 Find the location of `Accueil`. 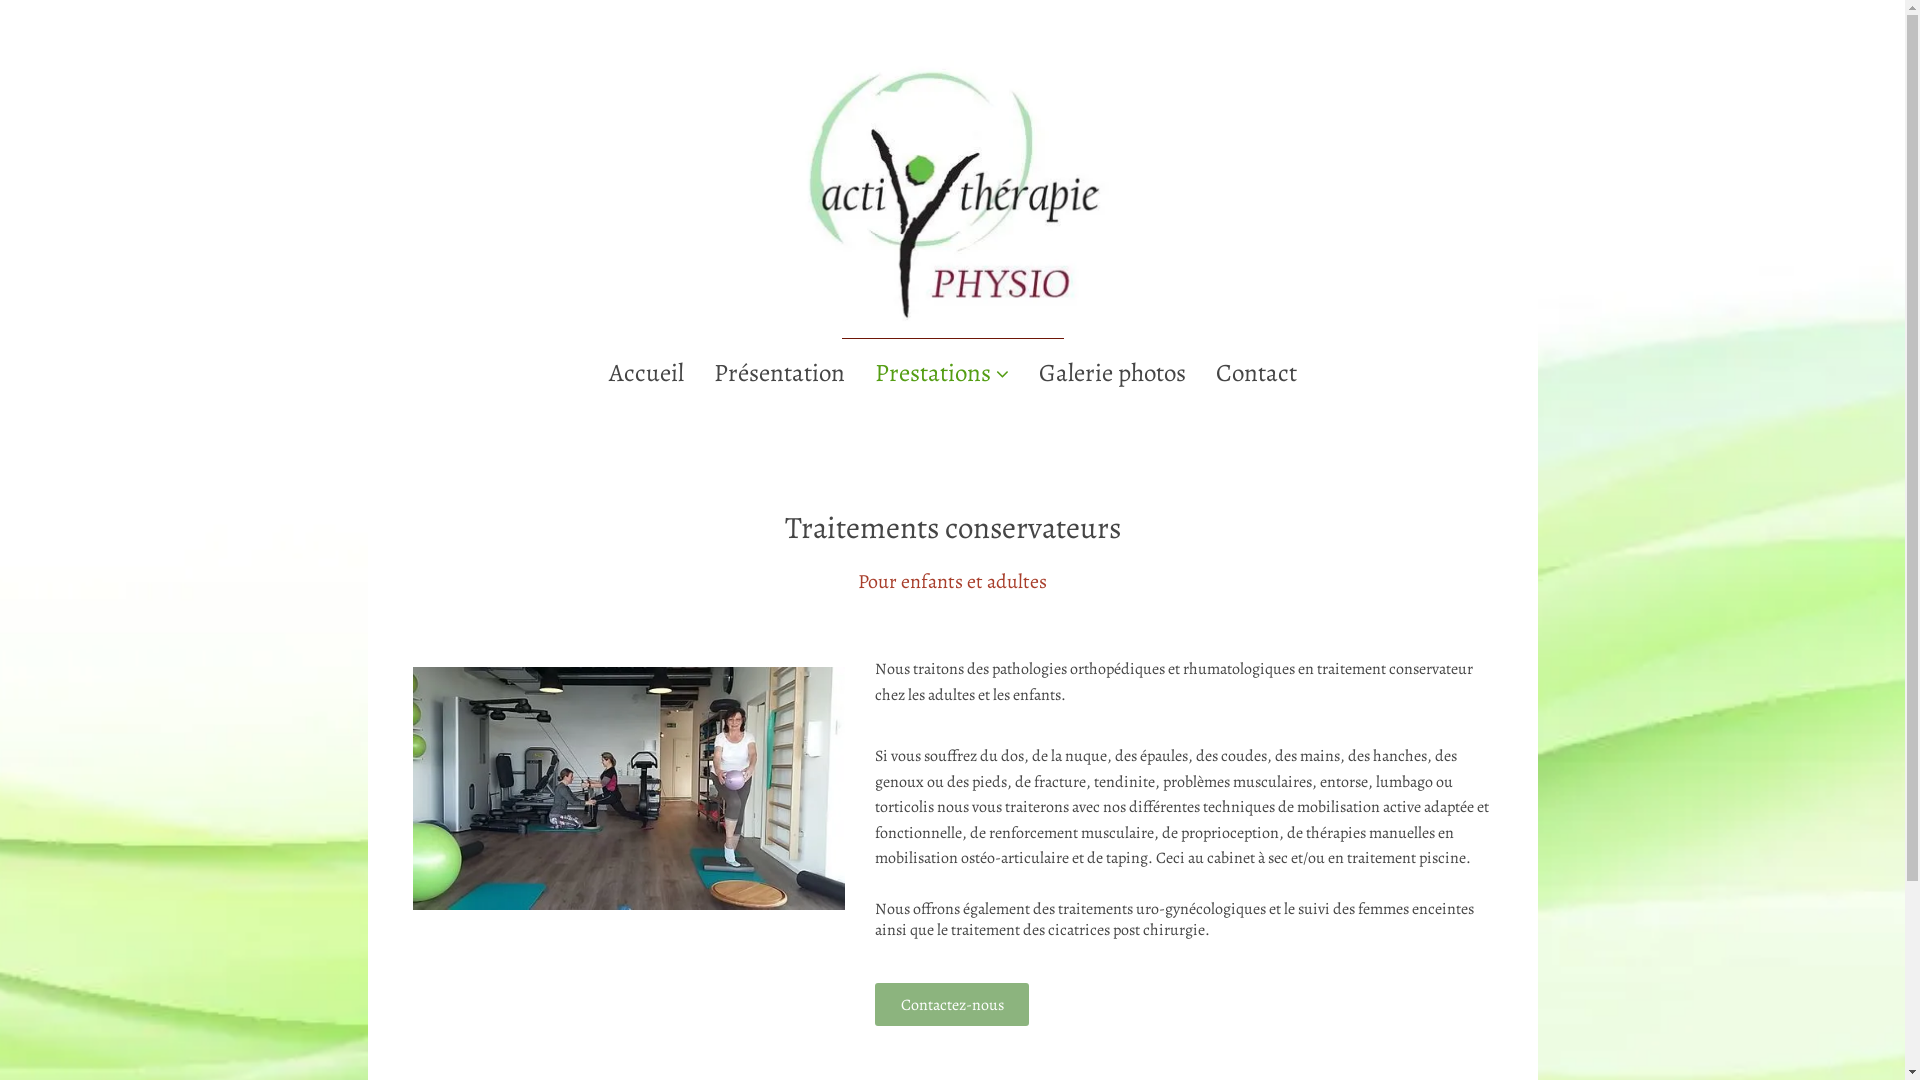

Accueil is located at coordinates (646, 373).